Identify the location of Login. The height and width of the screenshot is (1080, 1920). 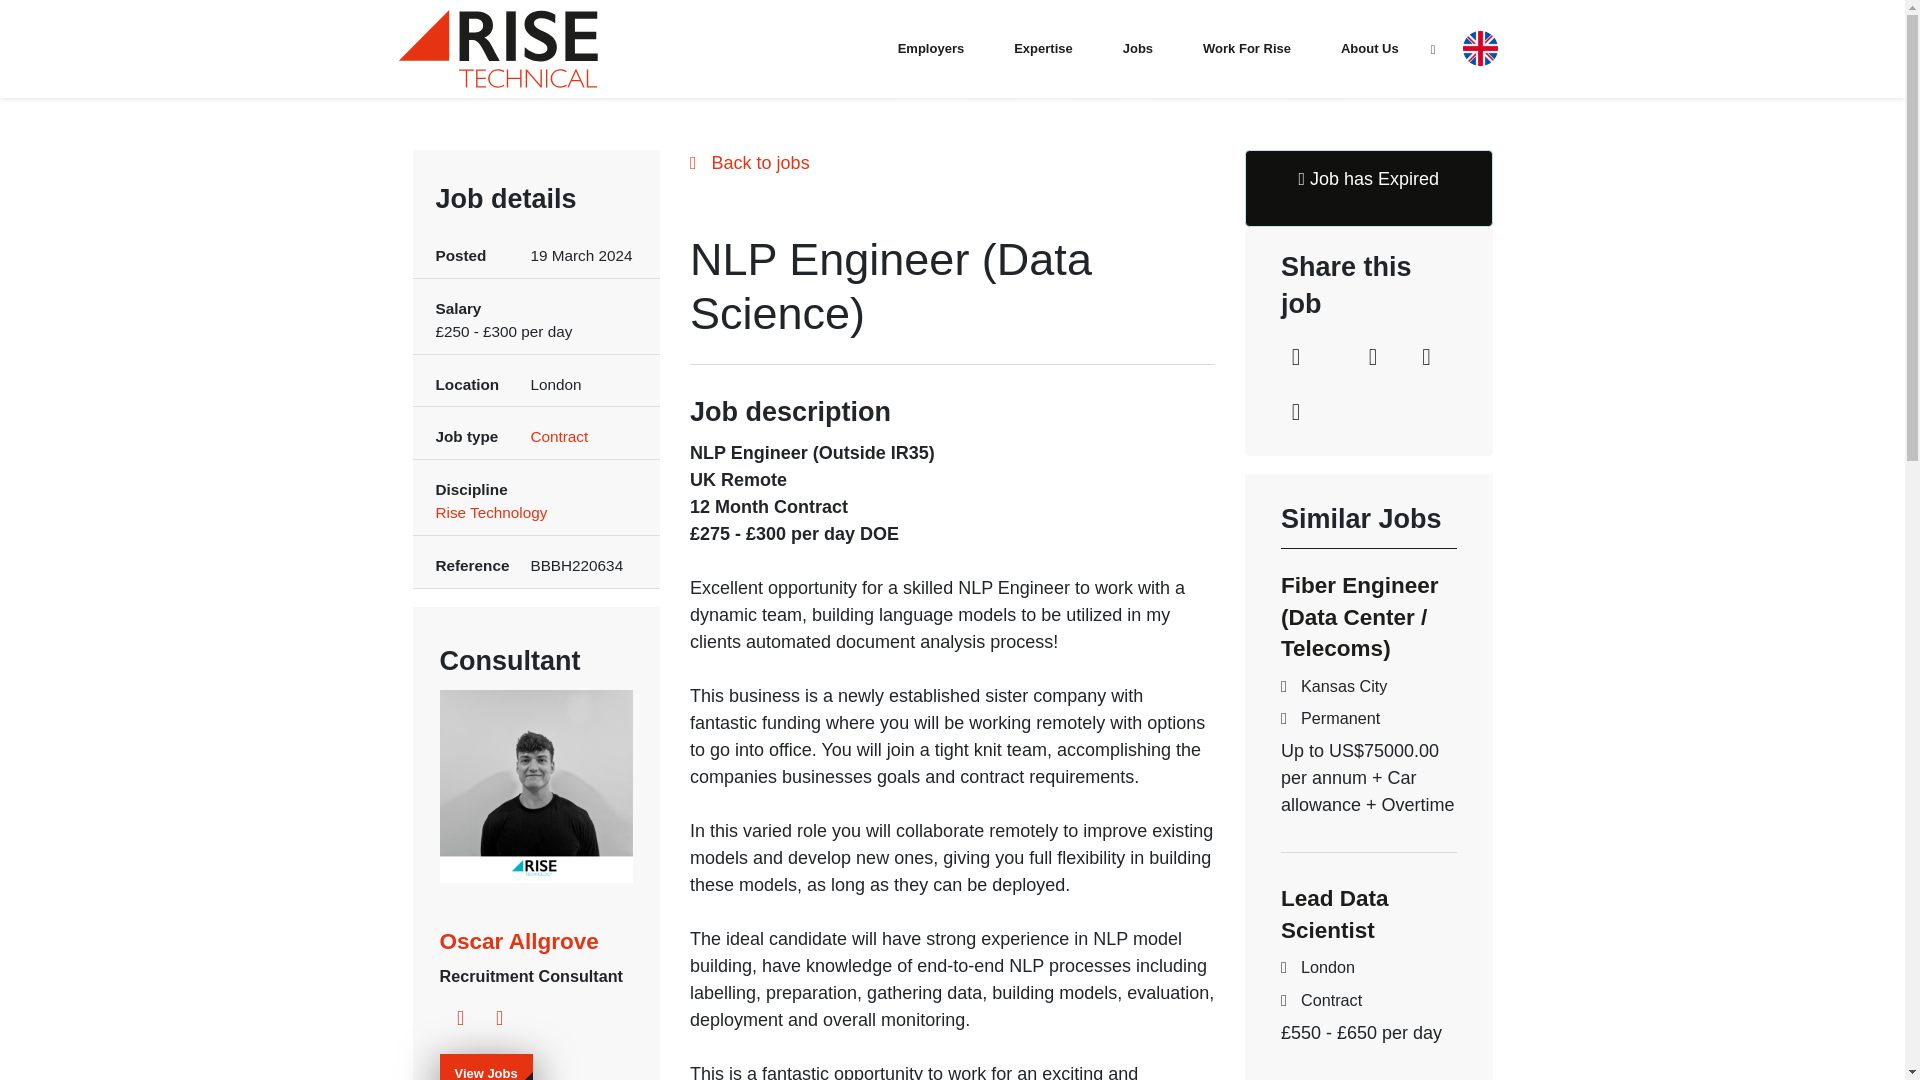
(1433, 50).